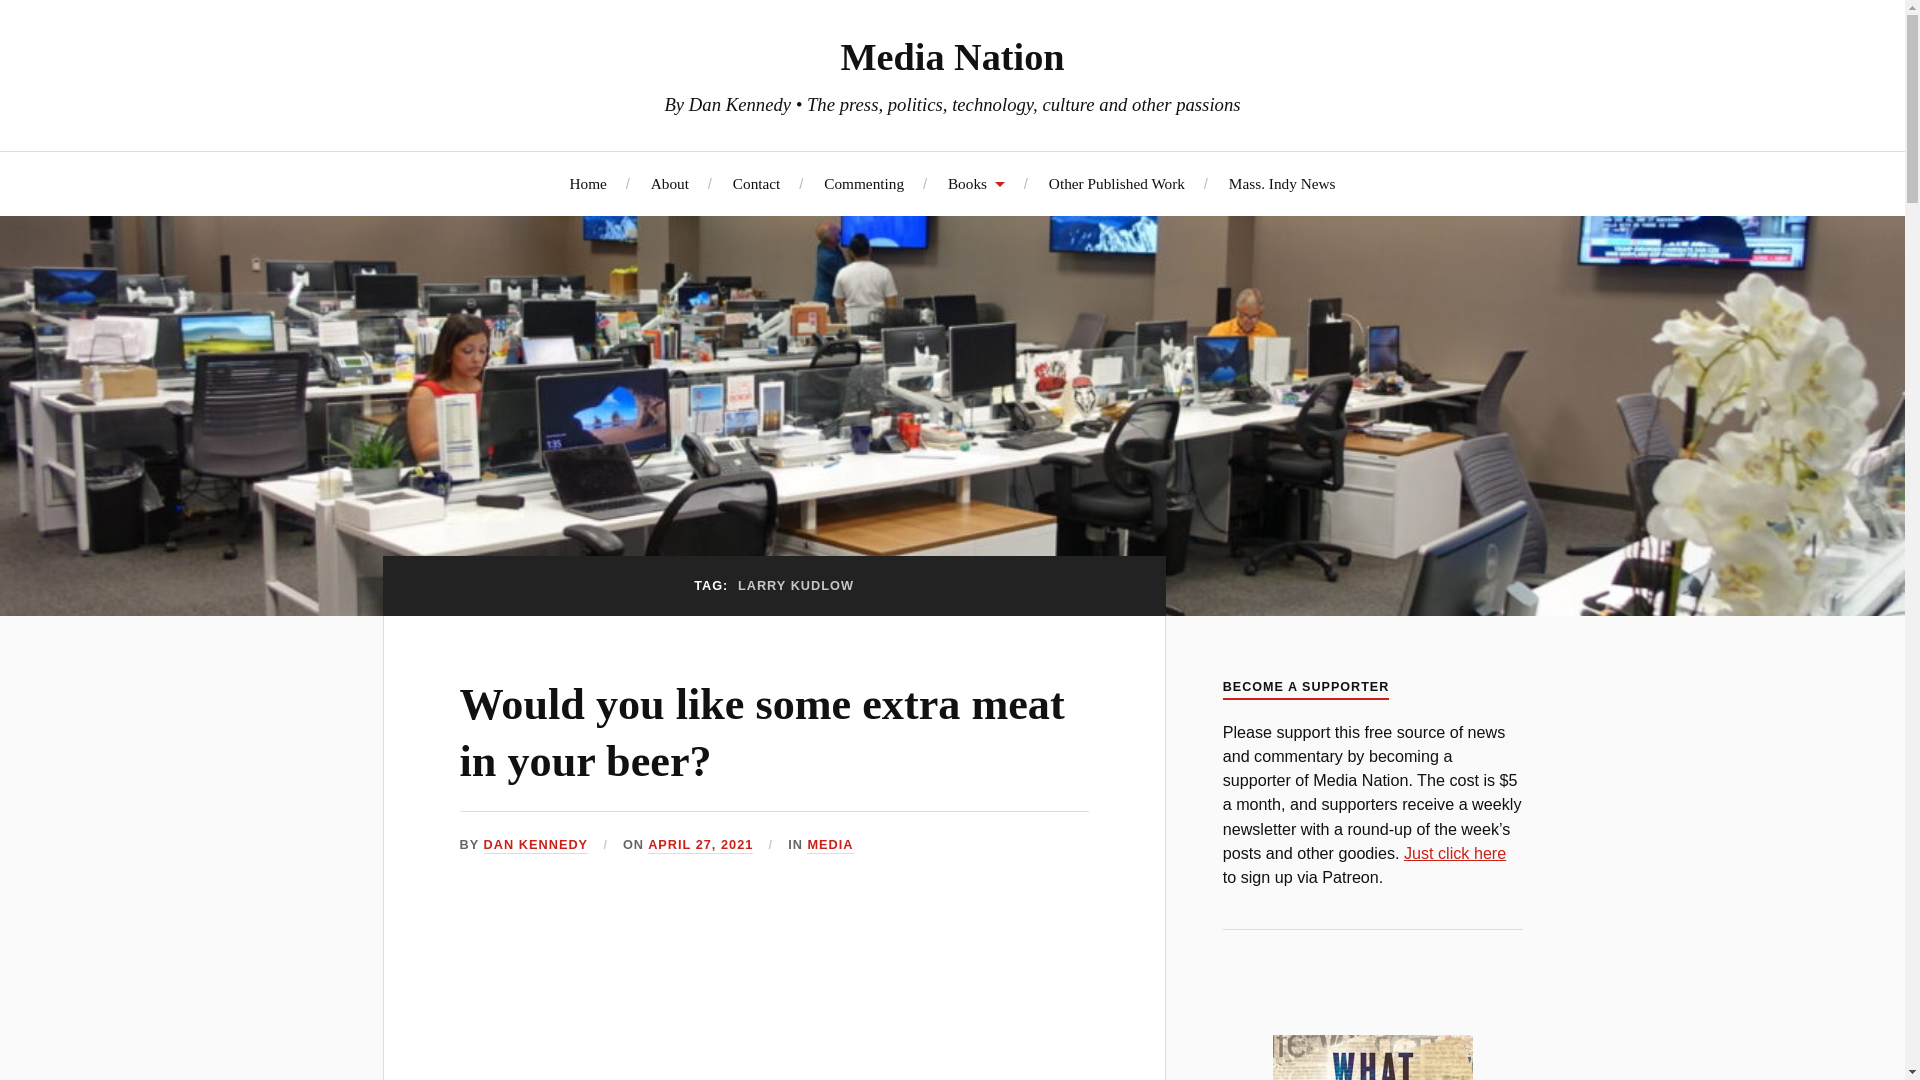 The image size is (1920, 1080). What do you see at coordinates (536, 846) in the screenshot?
I see `Posts by Dan Kennedy` at bounding box center [536, 846].